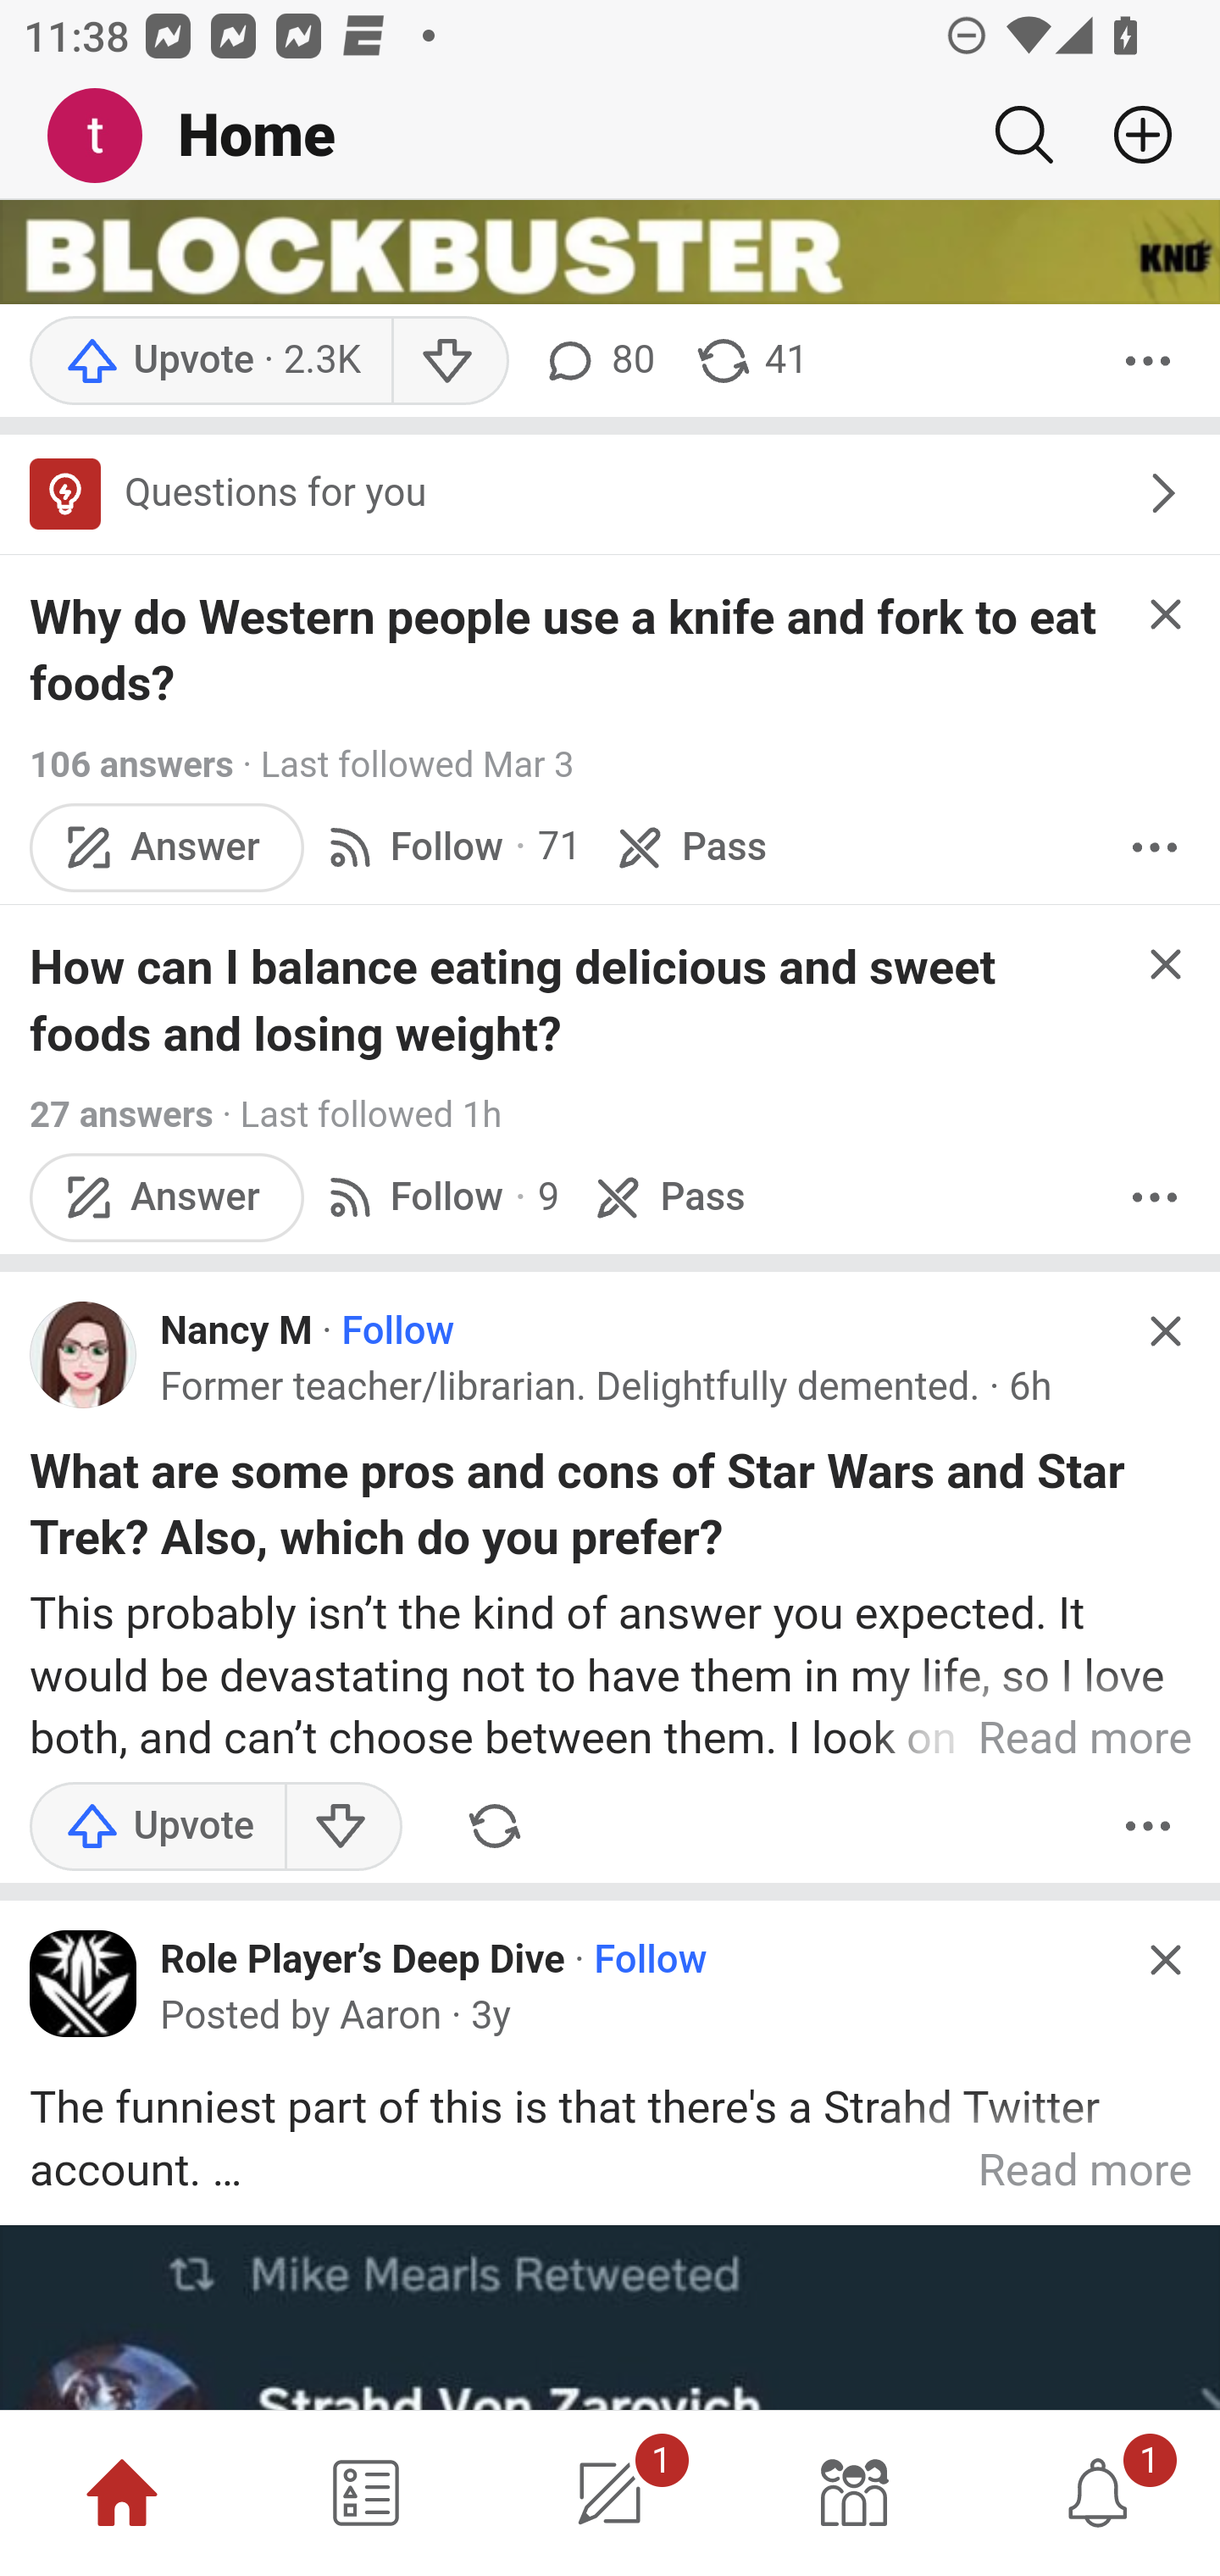  Describe the element at coordinates (1164, 966) in the screenshot. I see `Hide` at that location.